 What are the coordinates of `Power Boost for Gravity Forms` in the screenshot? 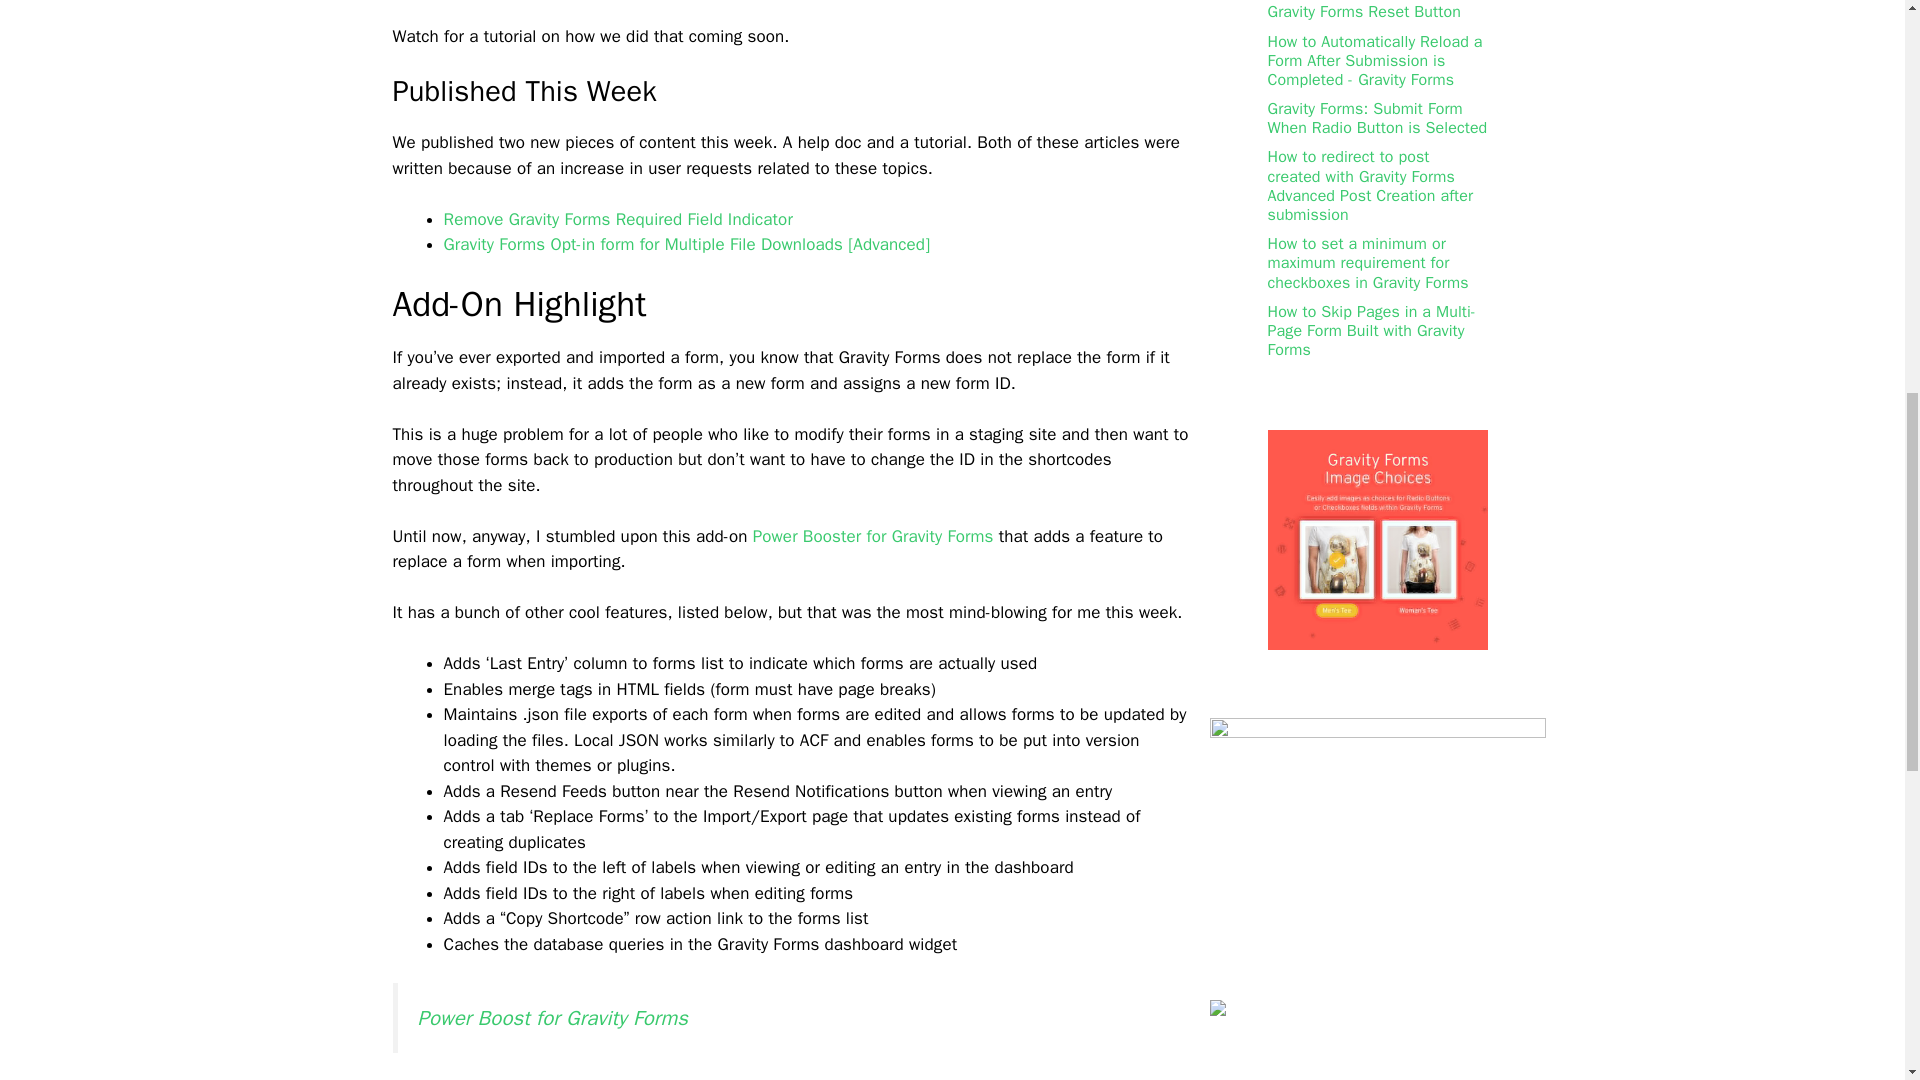 It's located at (552, 1018).